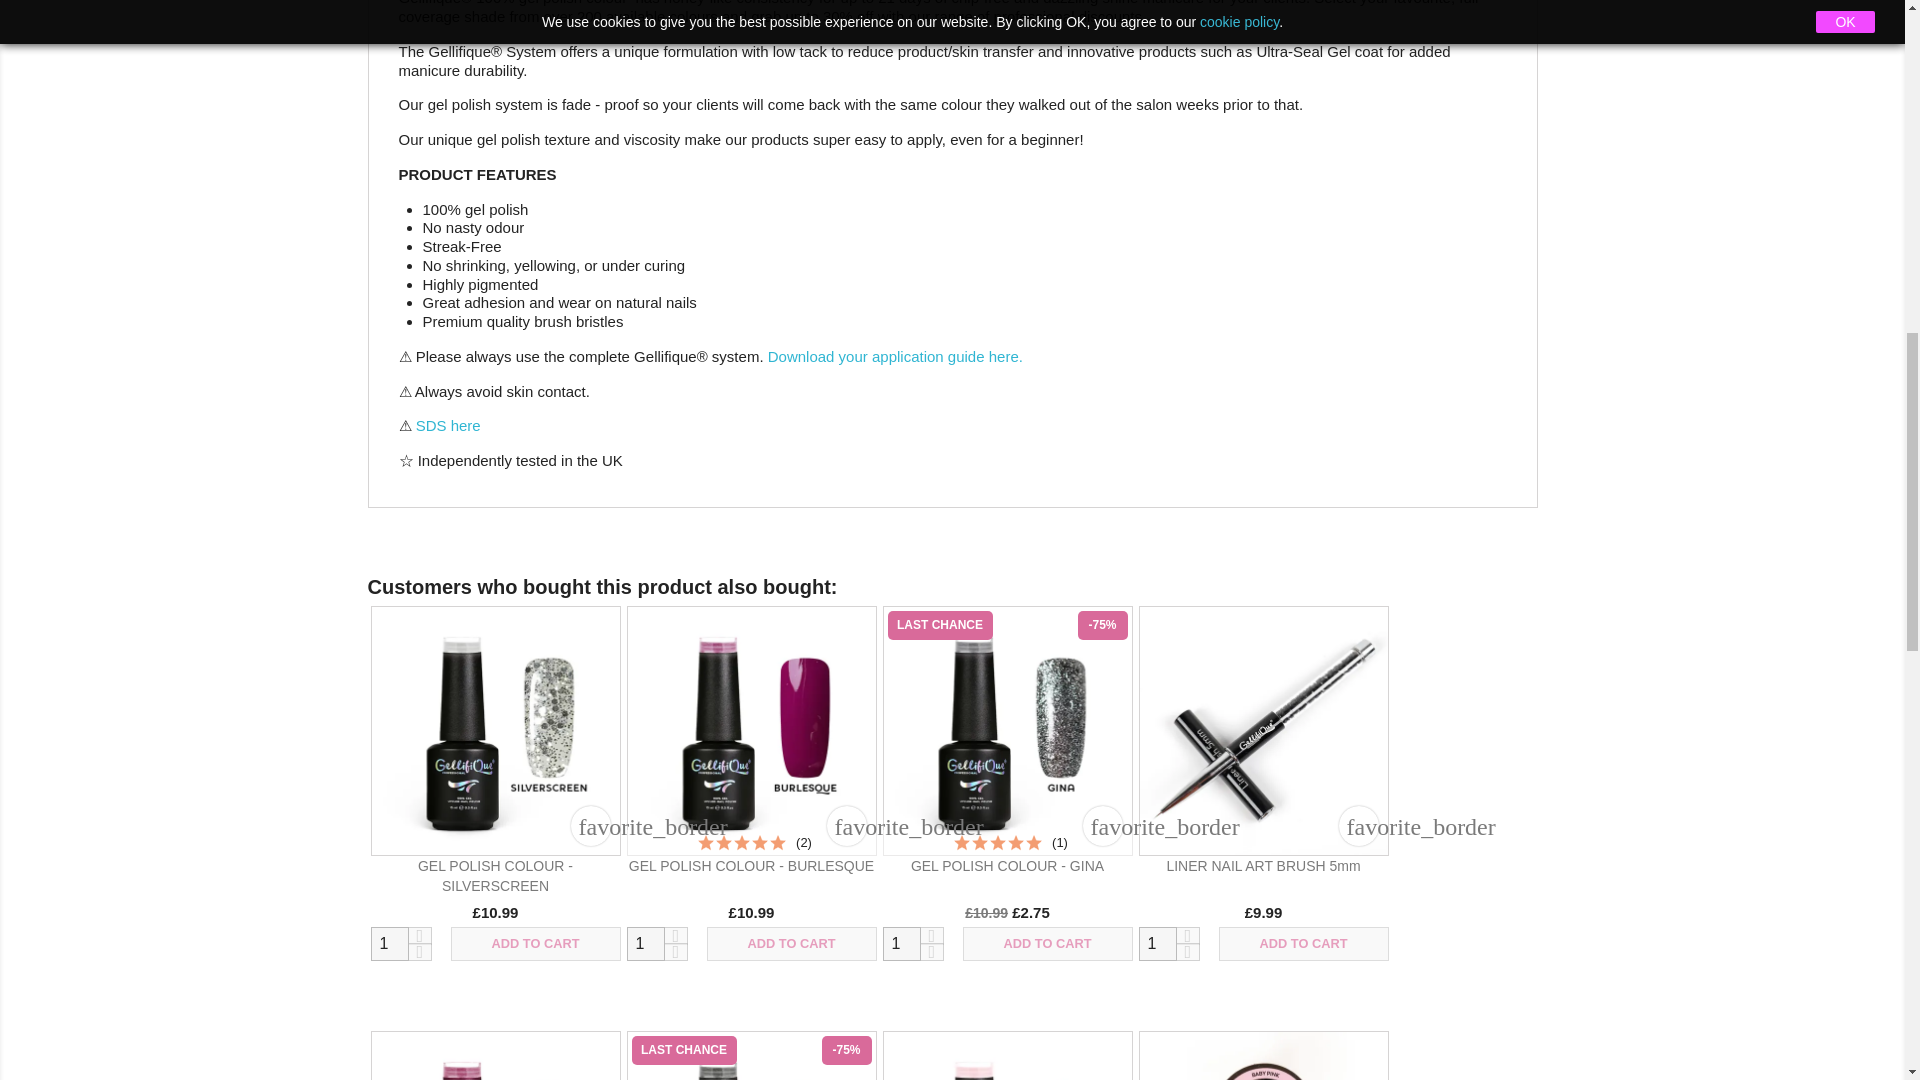 This screenshot has width=1920, height=1080. Describe the element at coordinates (644, 944) in the screenshot. I see `1` at that location.